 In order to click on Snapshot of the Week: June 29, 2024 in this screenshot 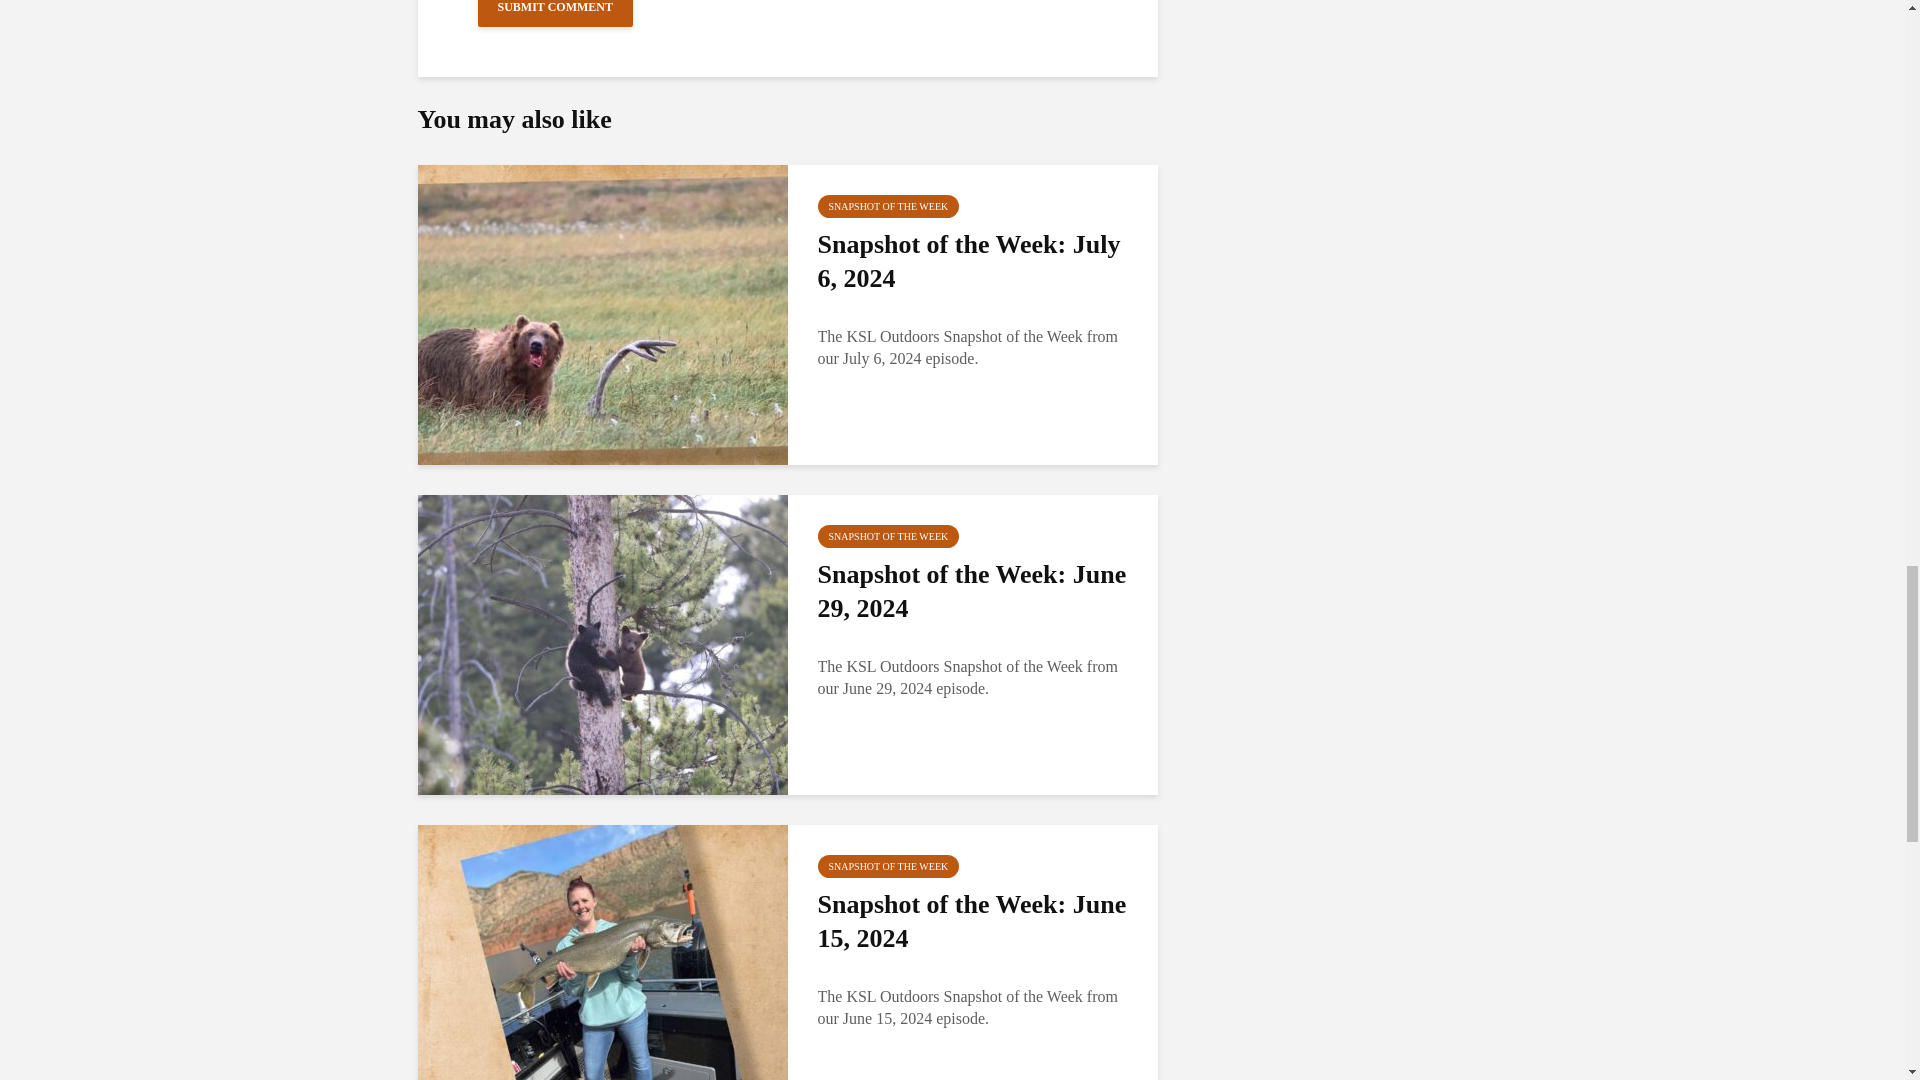, I will do `click(602, 644)`.